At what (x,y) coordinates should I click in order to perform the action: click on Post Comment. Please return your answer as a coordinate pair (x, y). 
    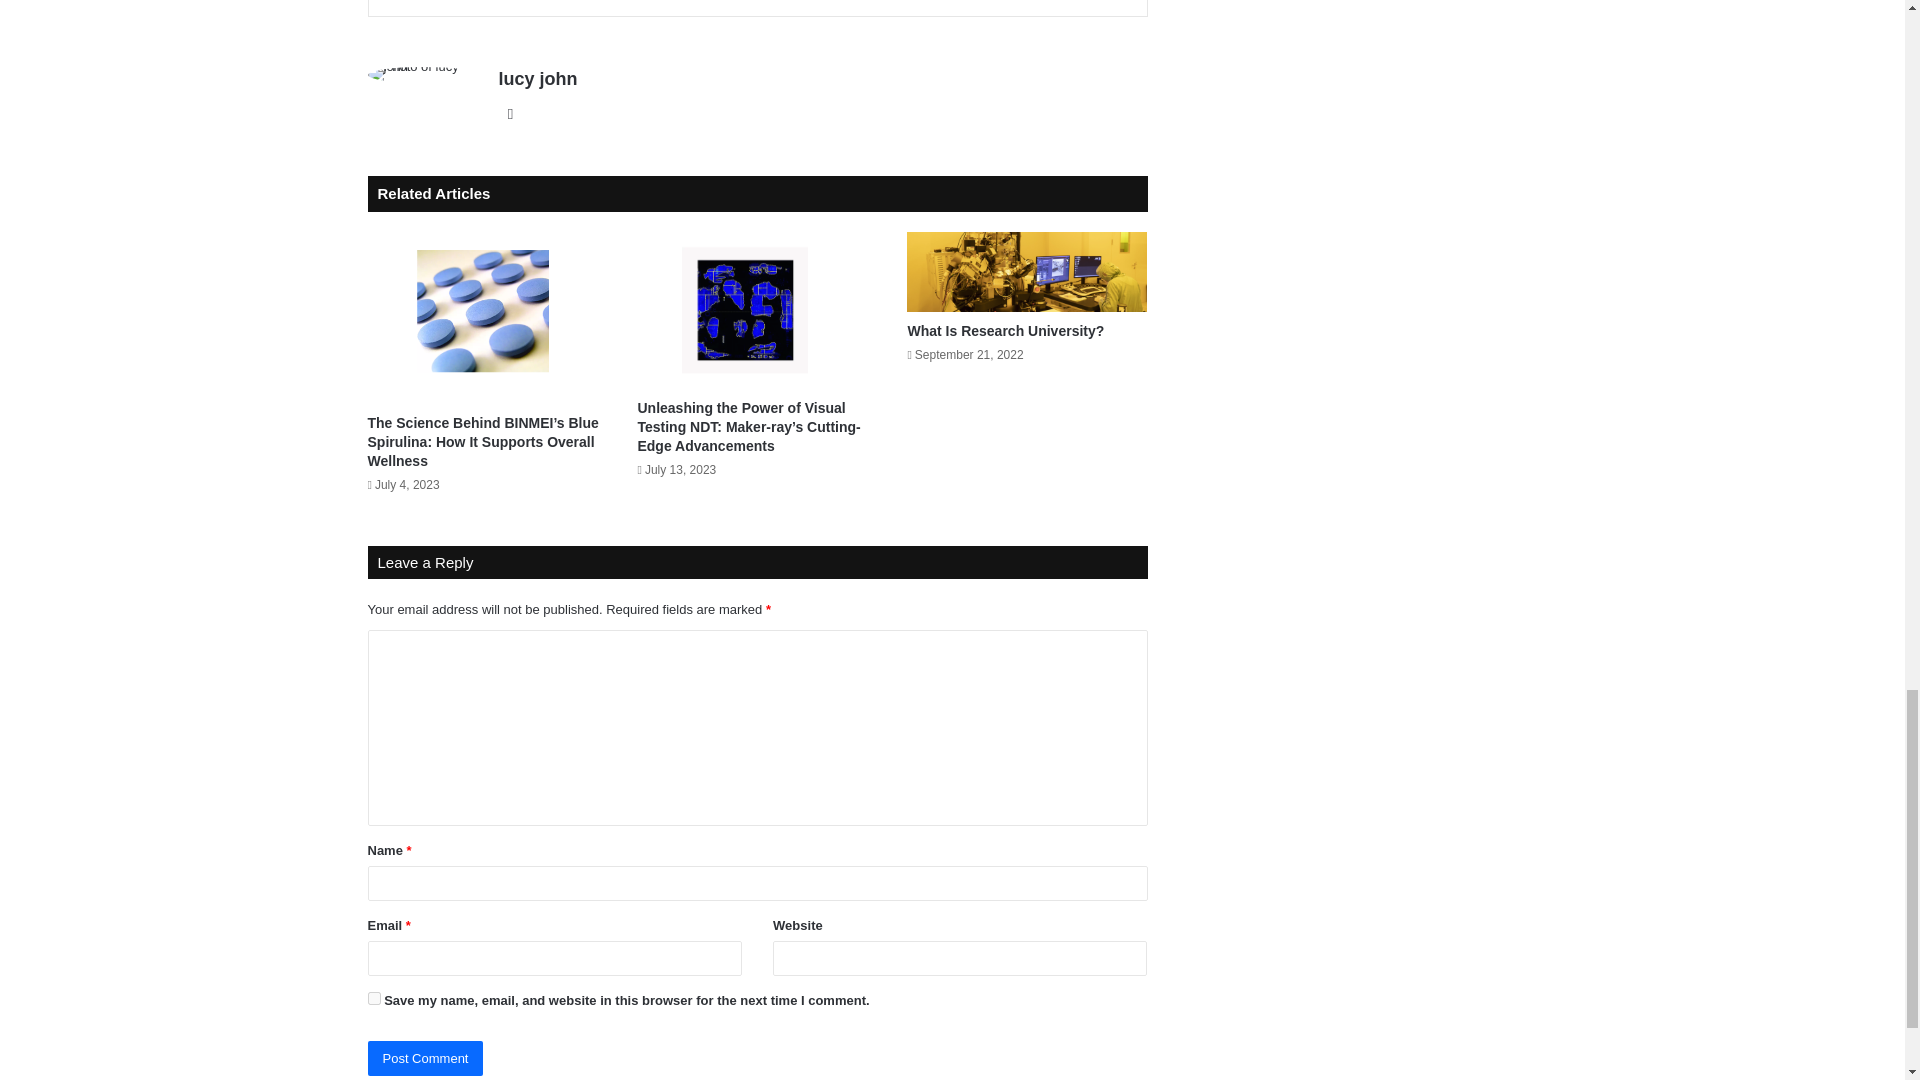
    Looking at the image, I should click on (426, 1058).